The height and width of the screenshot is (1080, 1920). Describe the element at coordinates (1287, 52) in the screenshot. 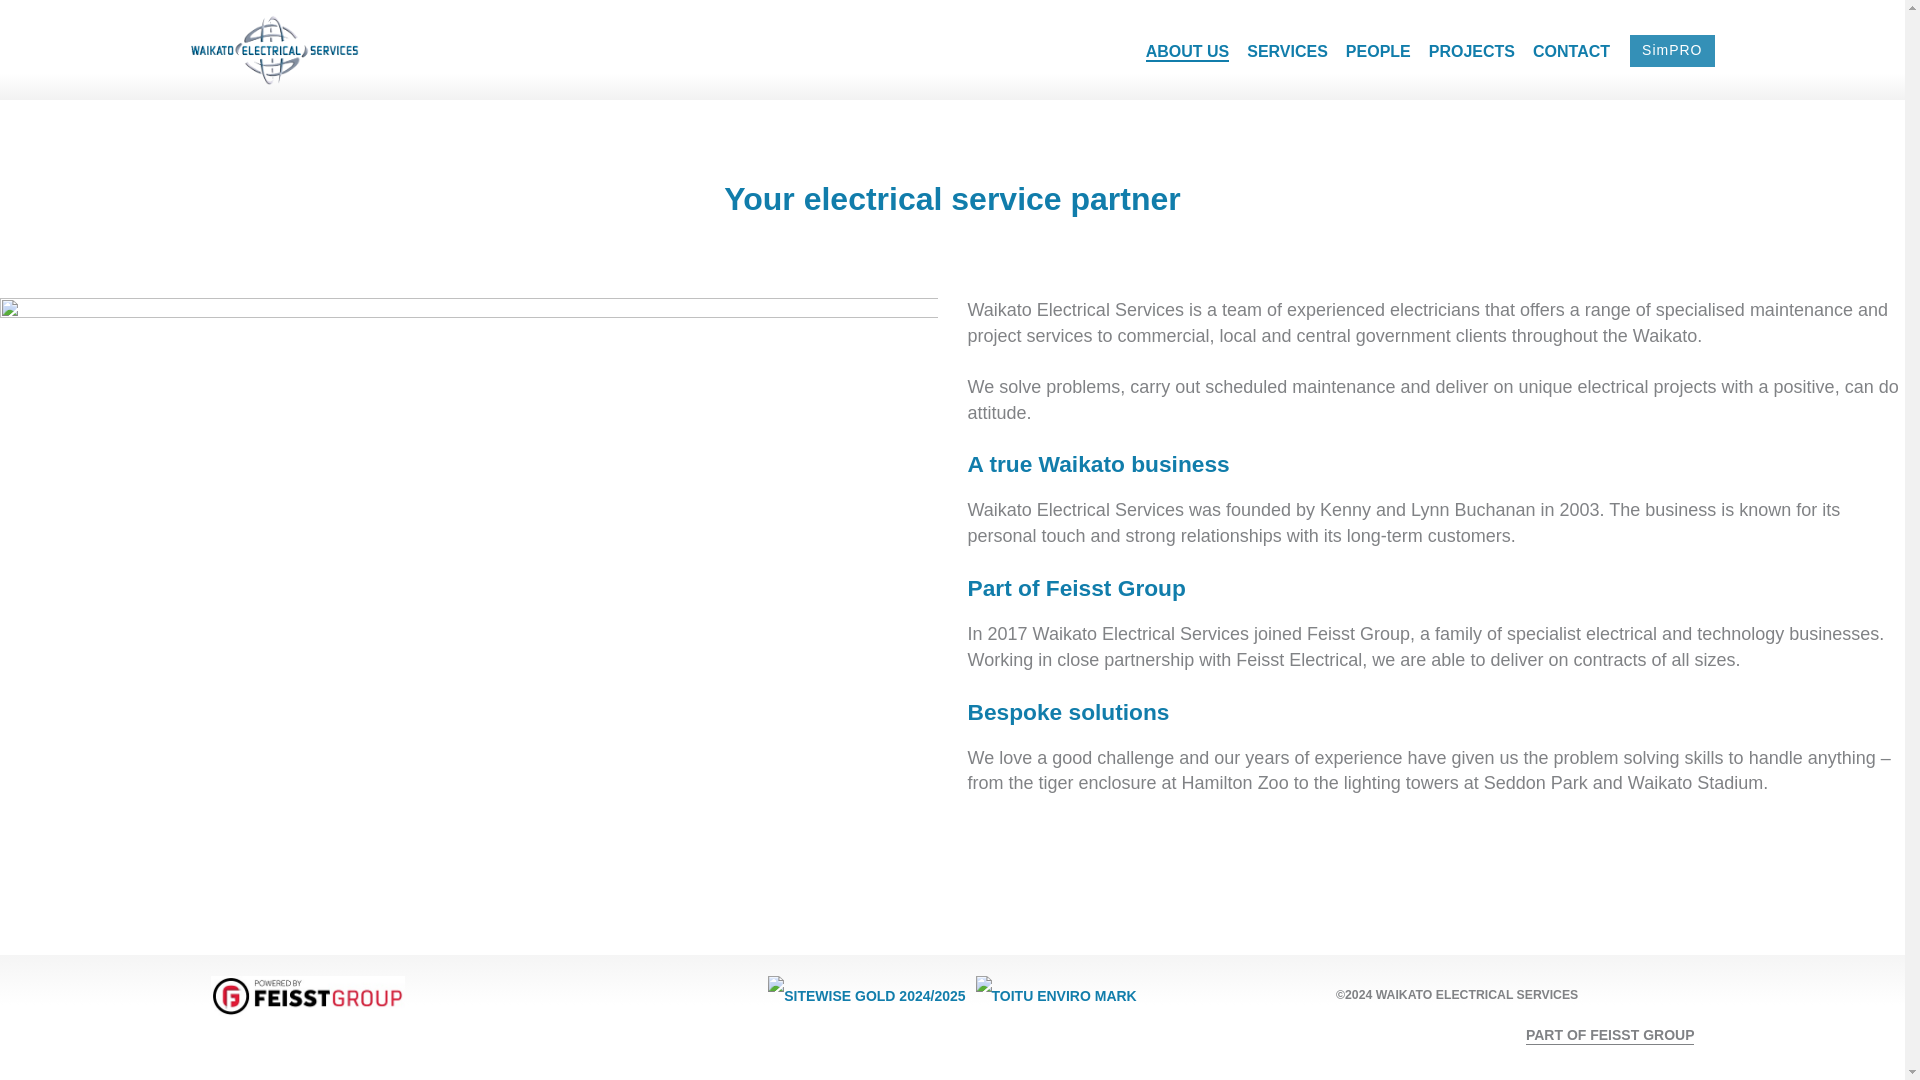

I see `SERVICES` at that location.